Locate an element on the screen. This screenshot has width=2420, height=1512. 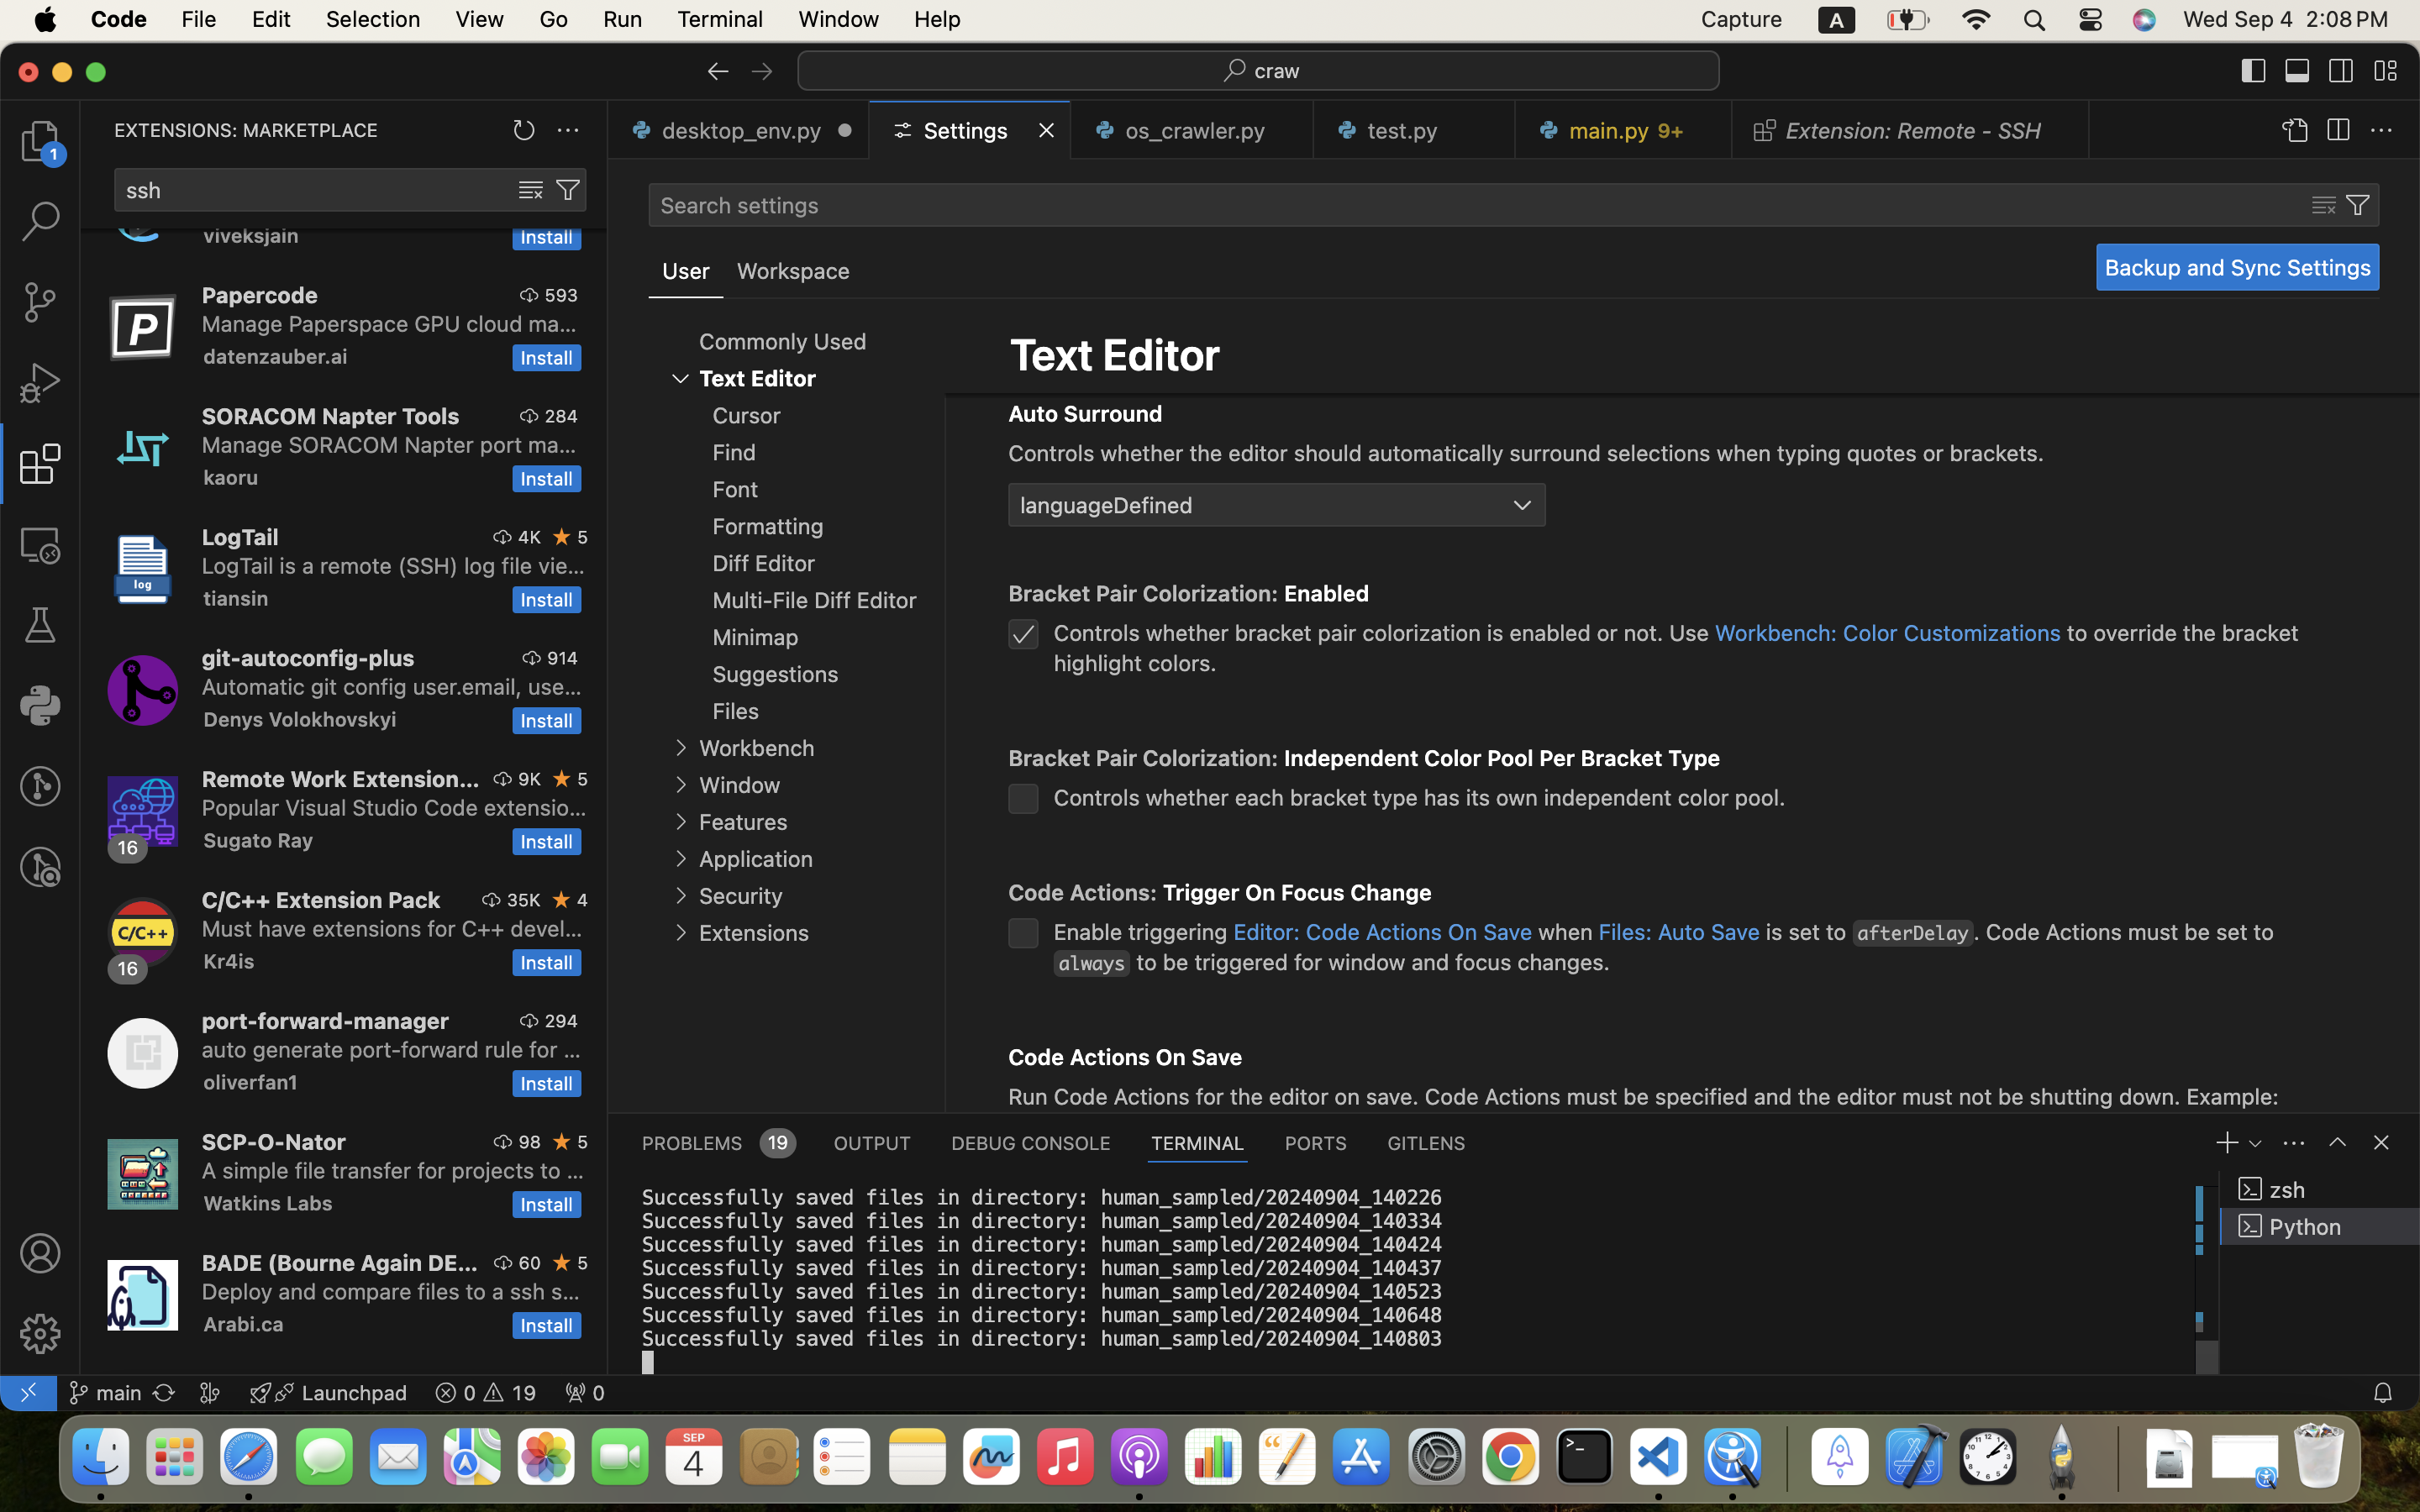
Enabled is located at coordinates (1327, 594).